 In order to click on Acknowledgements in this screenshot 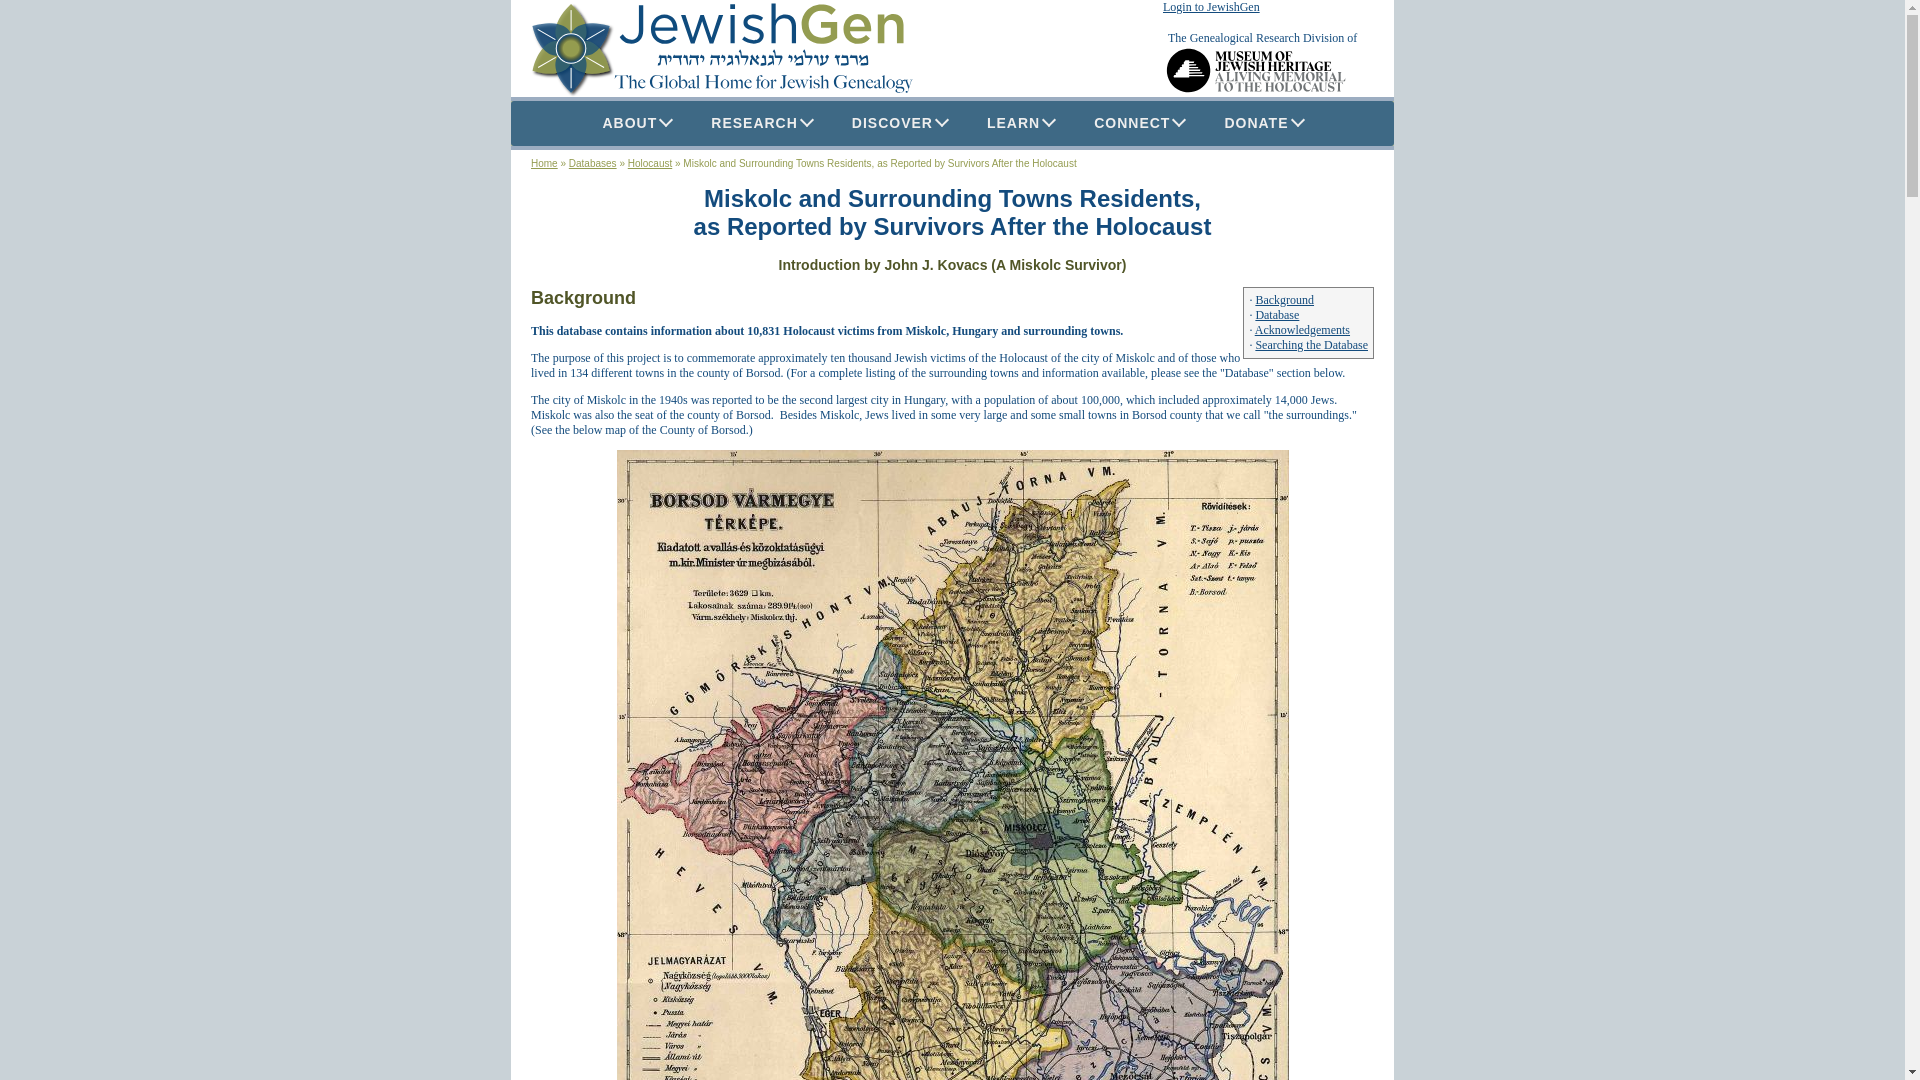, I will do `click(1302, 329)`.